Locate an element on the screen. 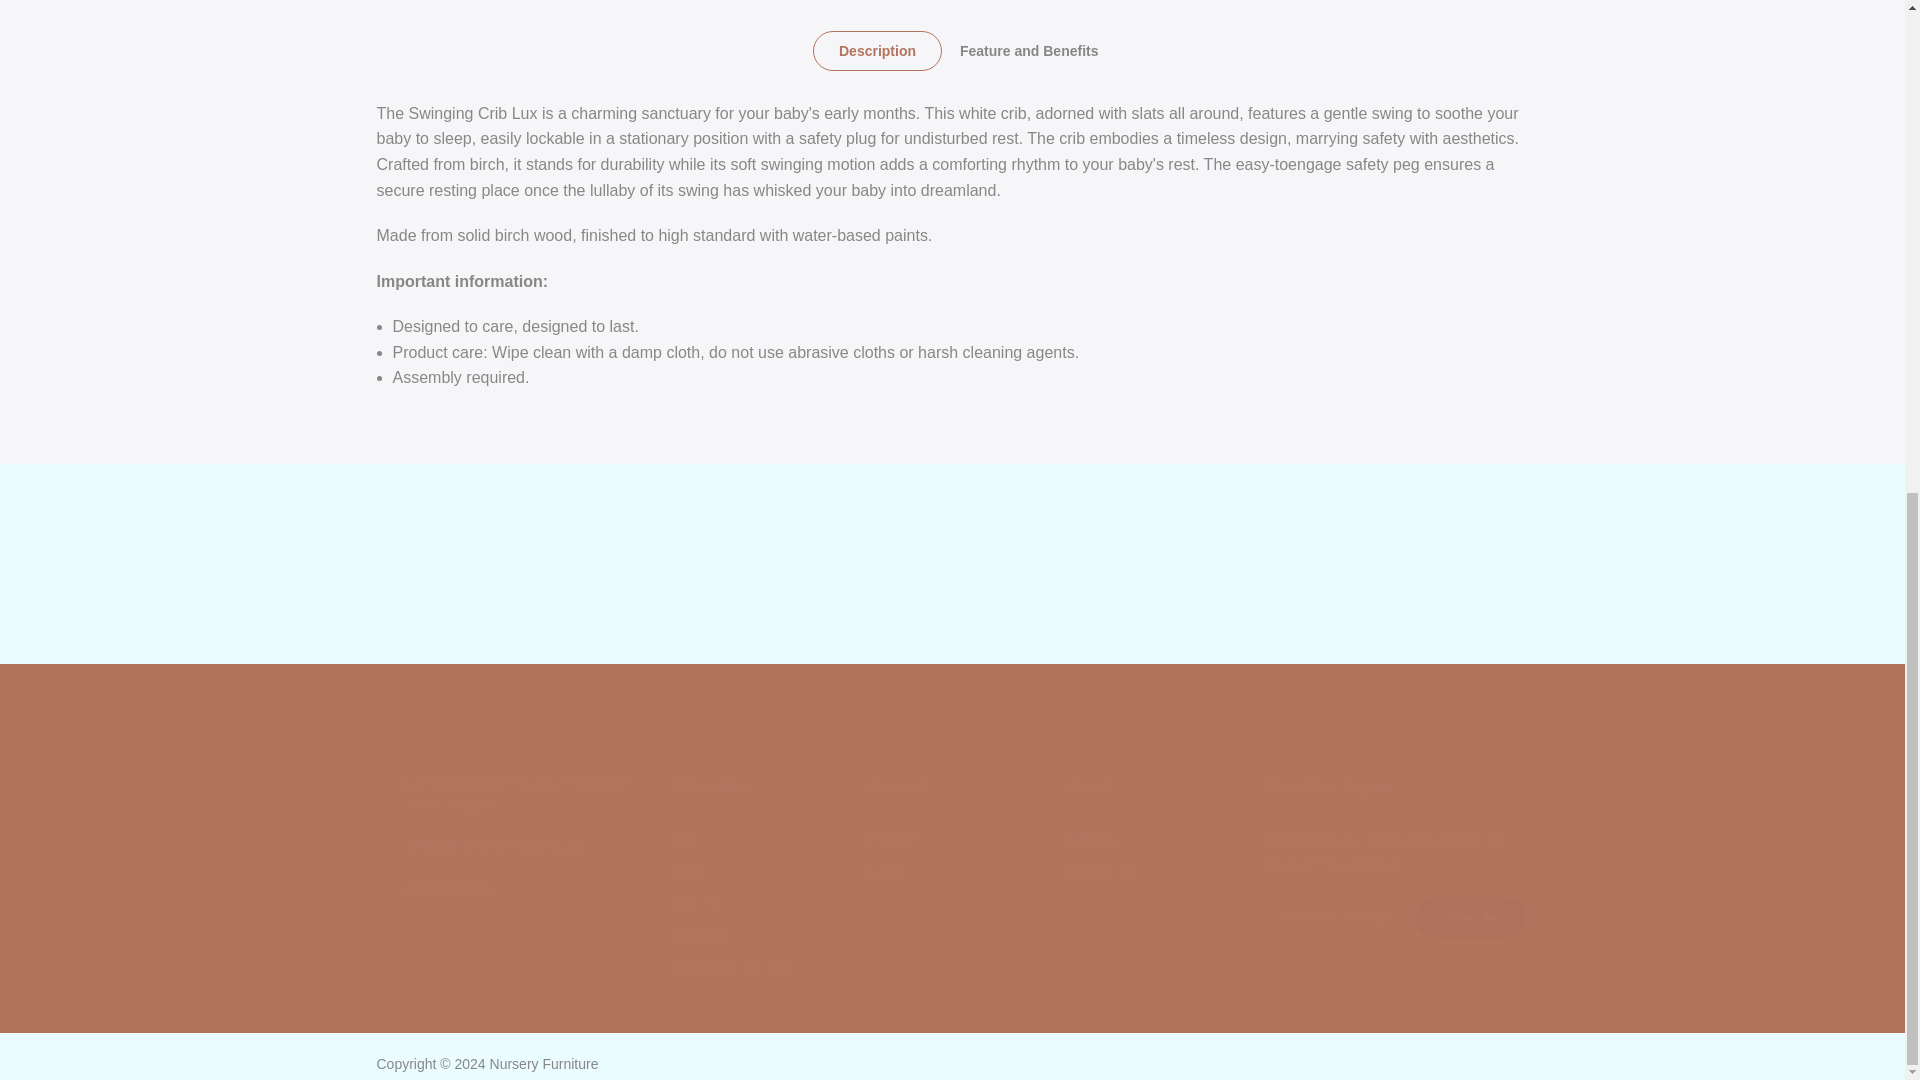 Image resolution: width=1920 pixels, height=1080 pixels. Terms and Services is located at coordinates (733, 968).